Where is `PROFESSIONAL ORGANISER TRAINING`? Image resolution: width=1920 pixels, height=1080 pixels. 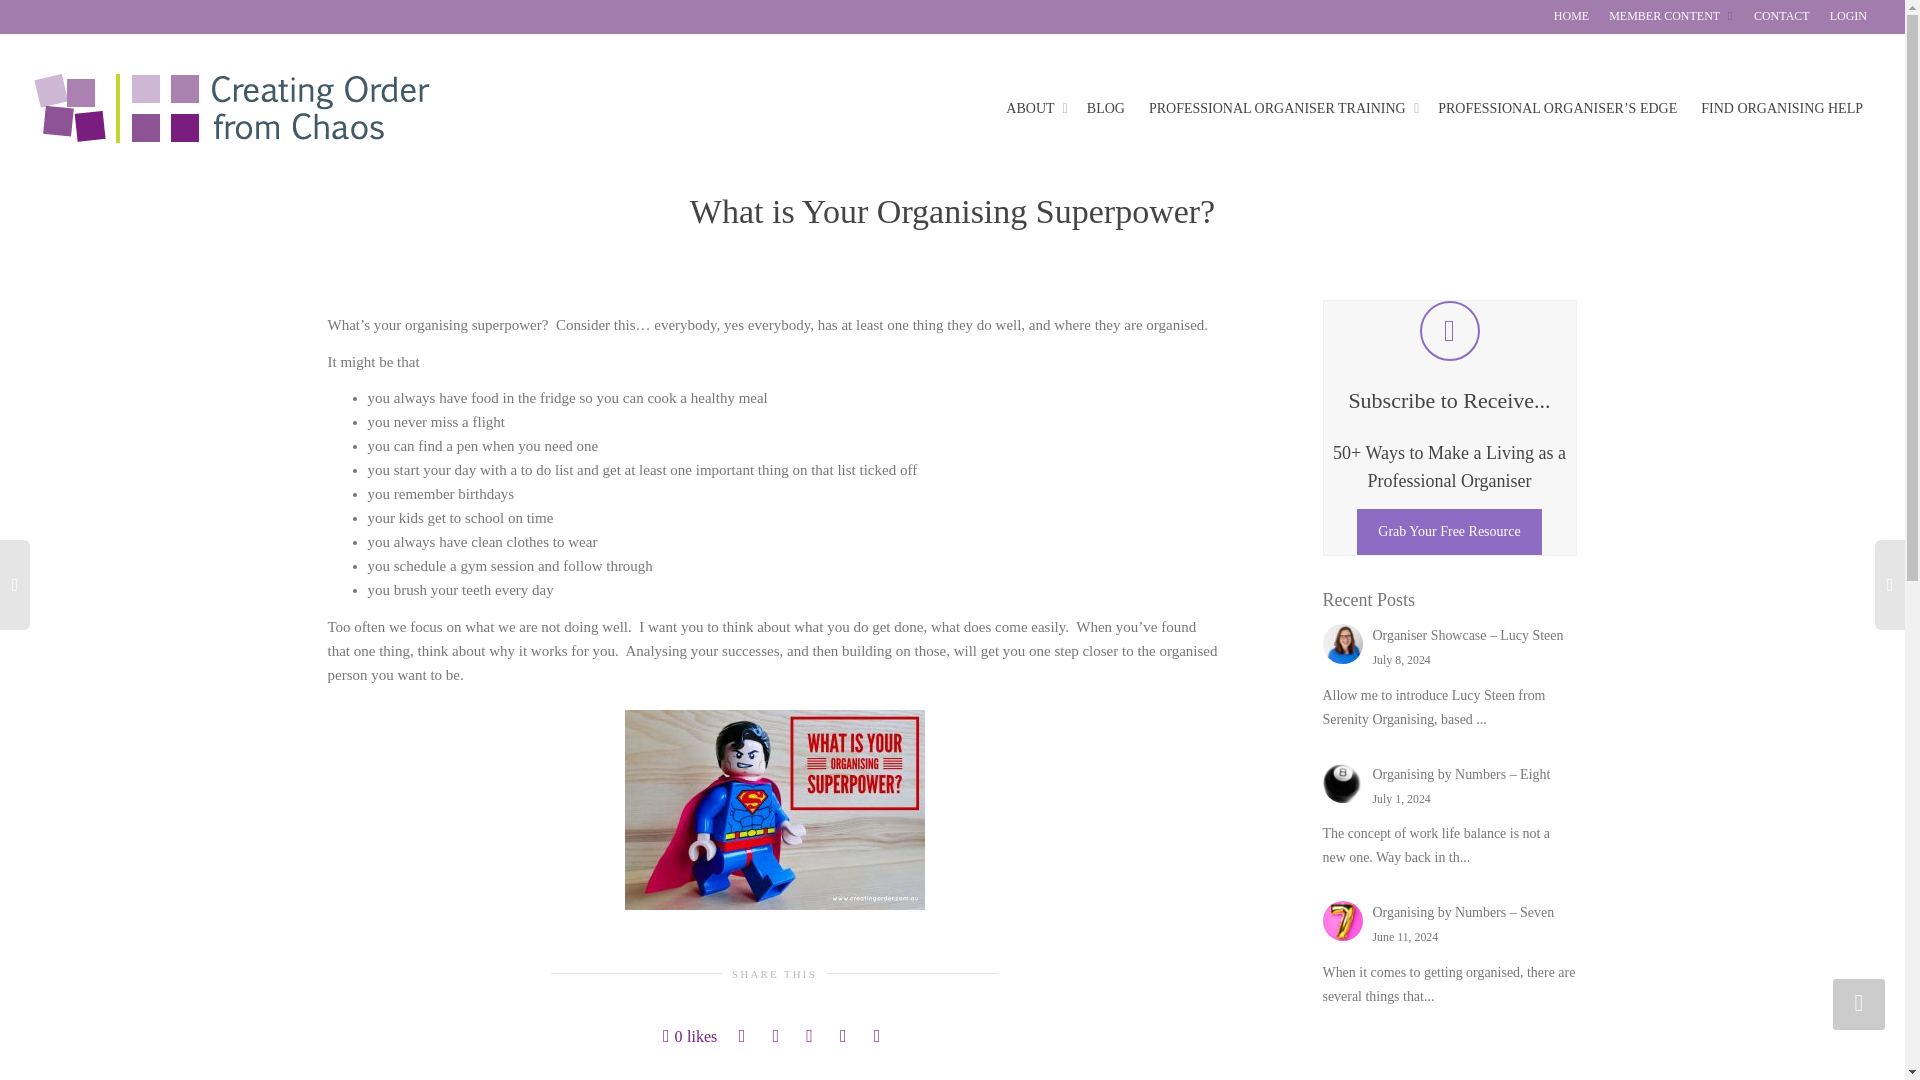 PROFESSIONAL ORGANISER TRAINING is located at coordinates (1280, 108).